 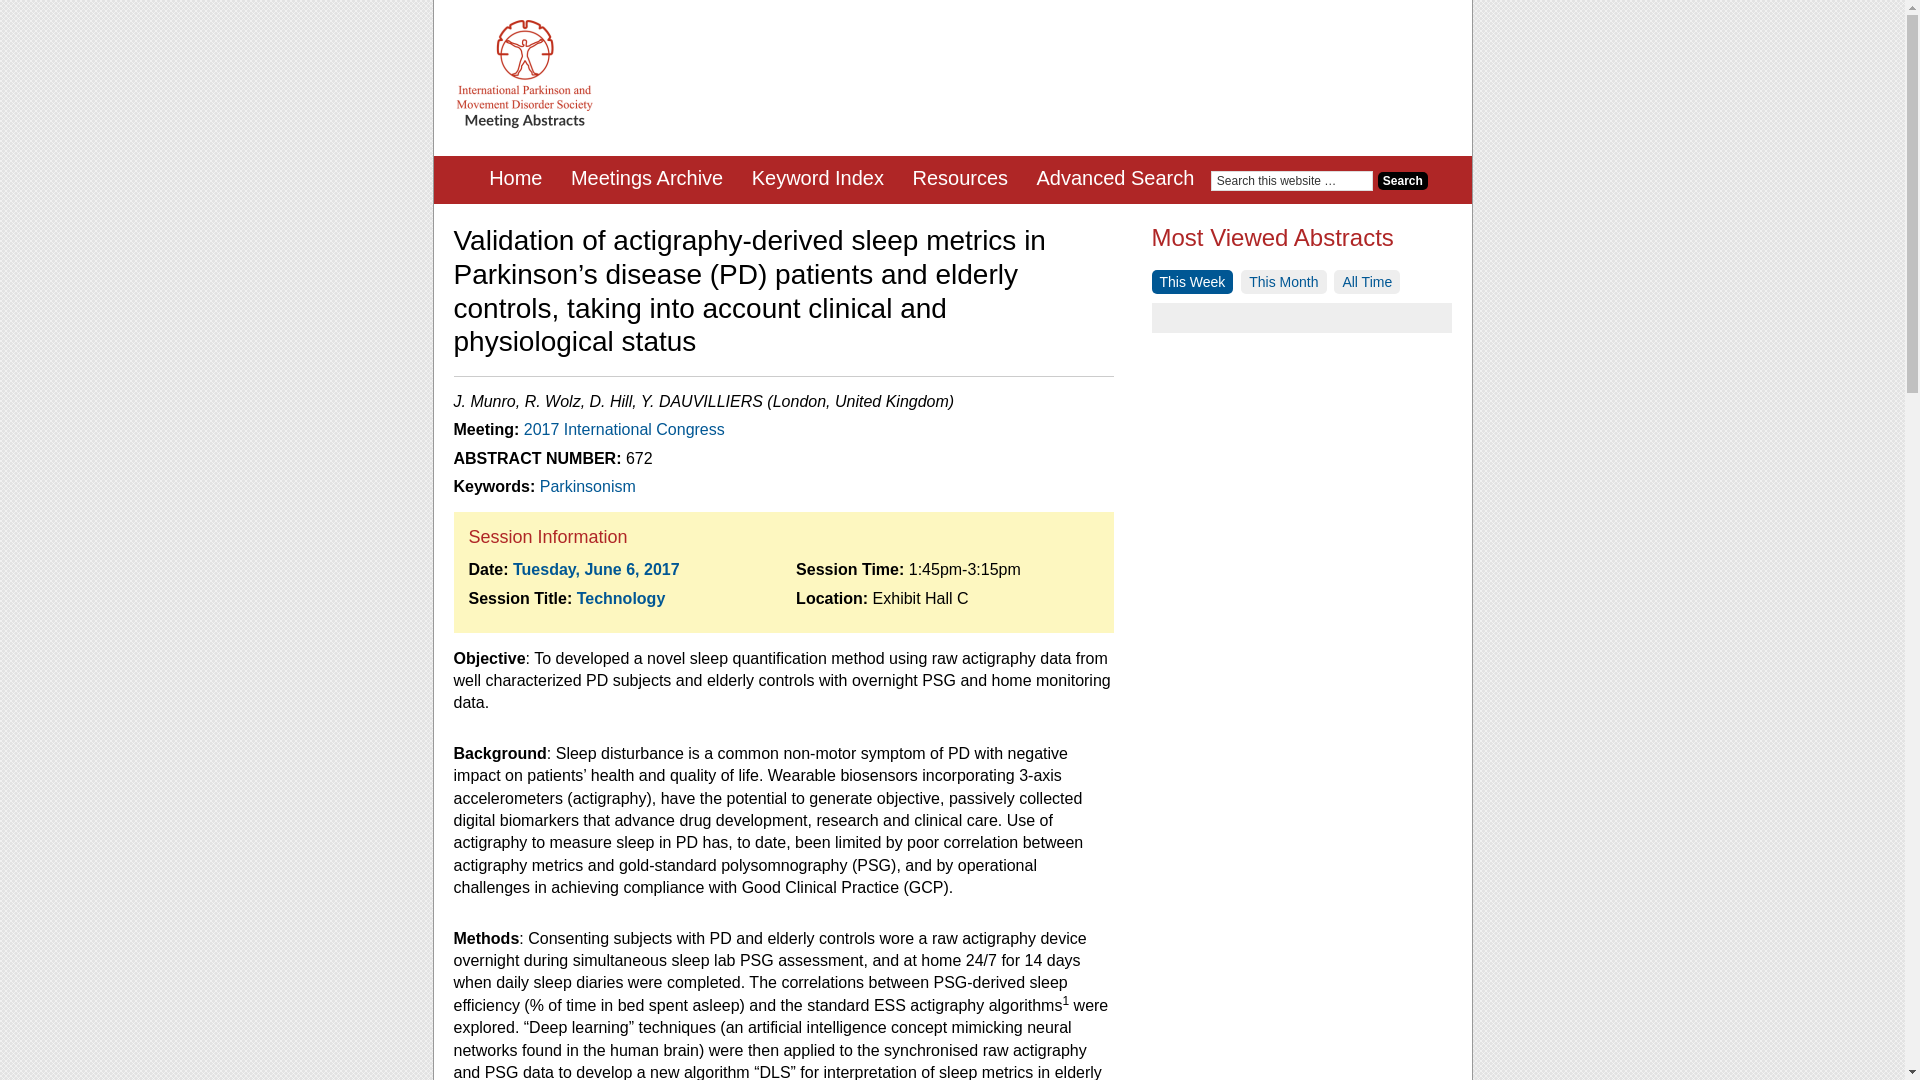 What do you see at coordinates (524, 74) in the screenshot?
I see `MDS Abstracts` at bounding box center [524, 74].